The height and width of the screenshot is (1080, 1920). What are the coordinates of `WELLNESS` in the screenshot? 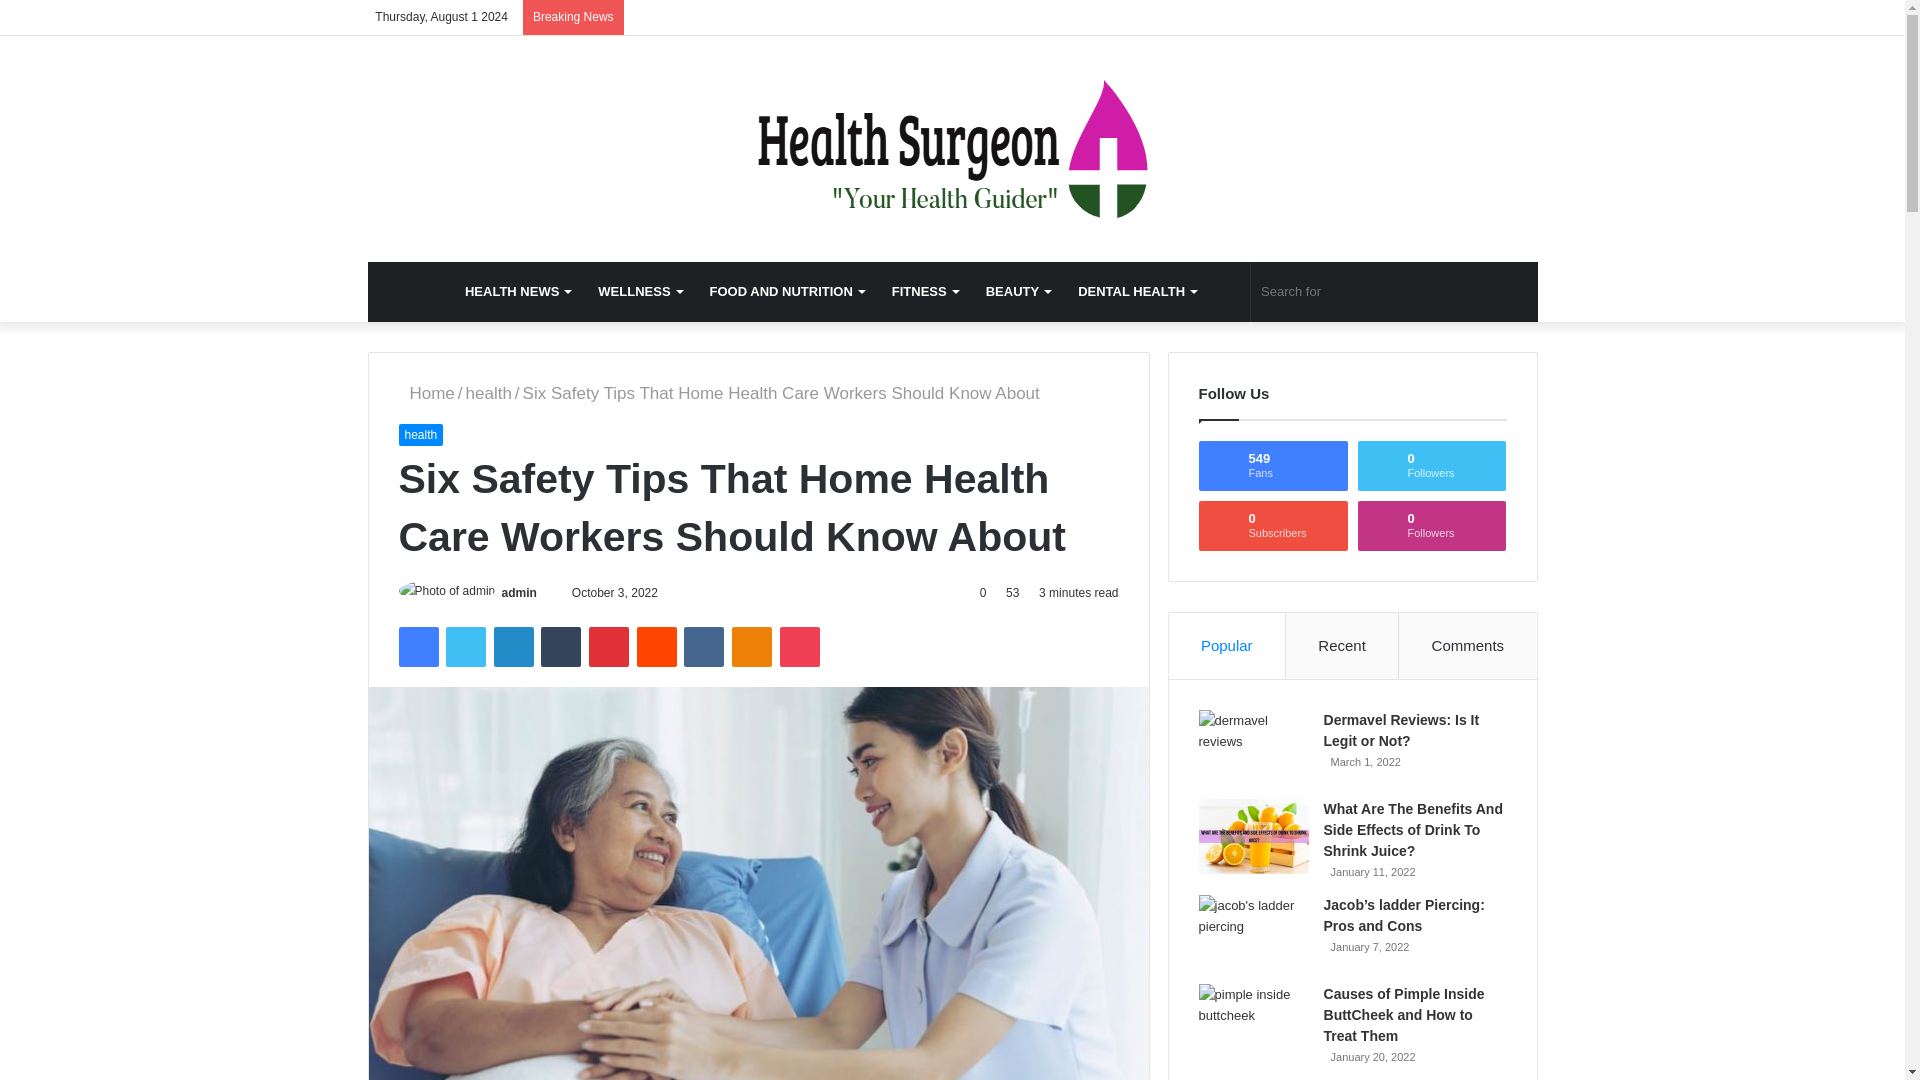 It's located at (639, 292).